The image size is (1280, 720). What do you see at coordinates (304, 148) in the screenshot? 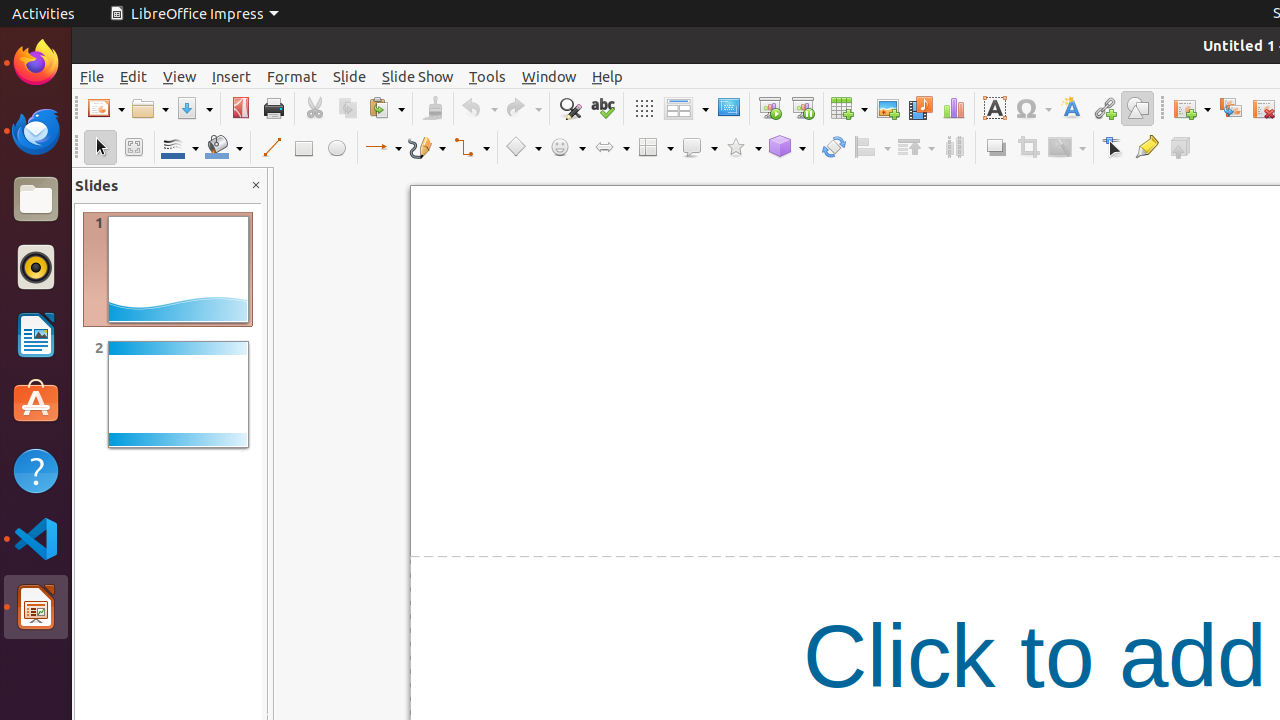
I see `Rectangle` at bounding box center [304, 148].